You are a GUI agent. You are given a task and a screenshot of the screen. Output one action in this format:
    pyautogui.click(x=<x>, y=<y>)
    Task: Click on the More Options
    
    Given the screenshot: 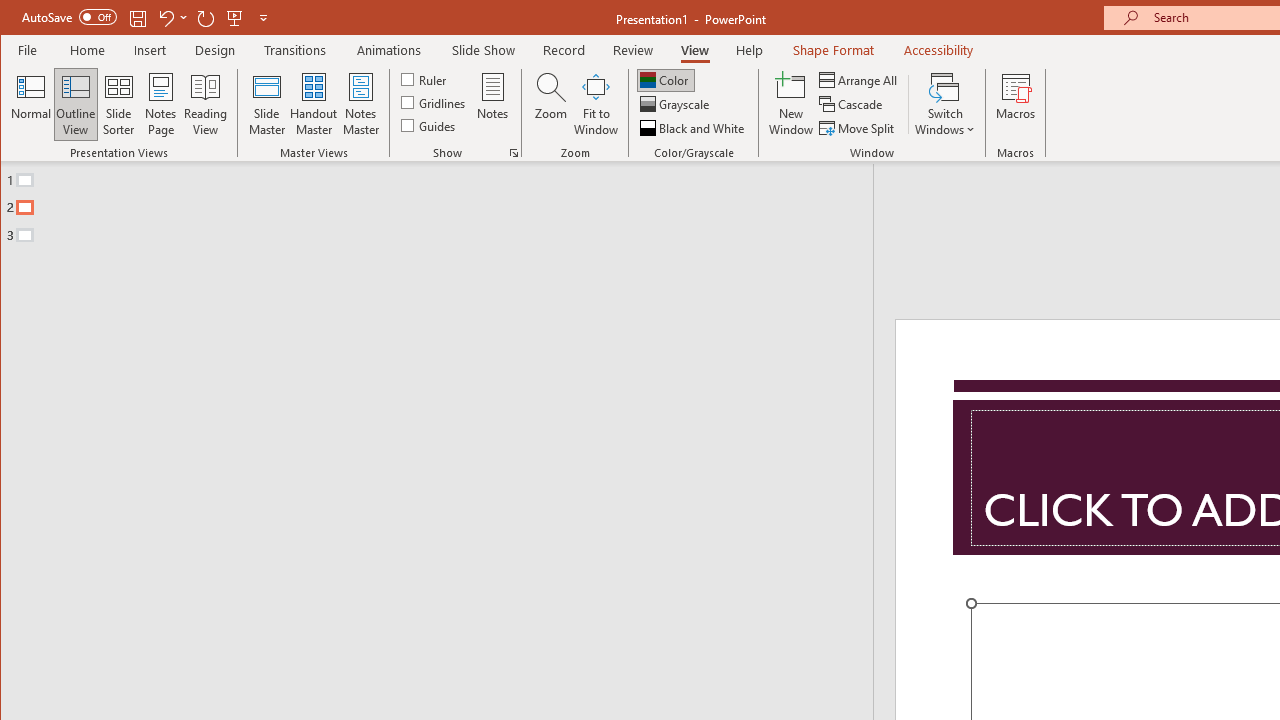 What is the action you would take?
    pyautogui.click(x=184, y=18)
    